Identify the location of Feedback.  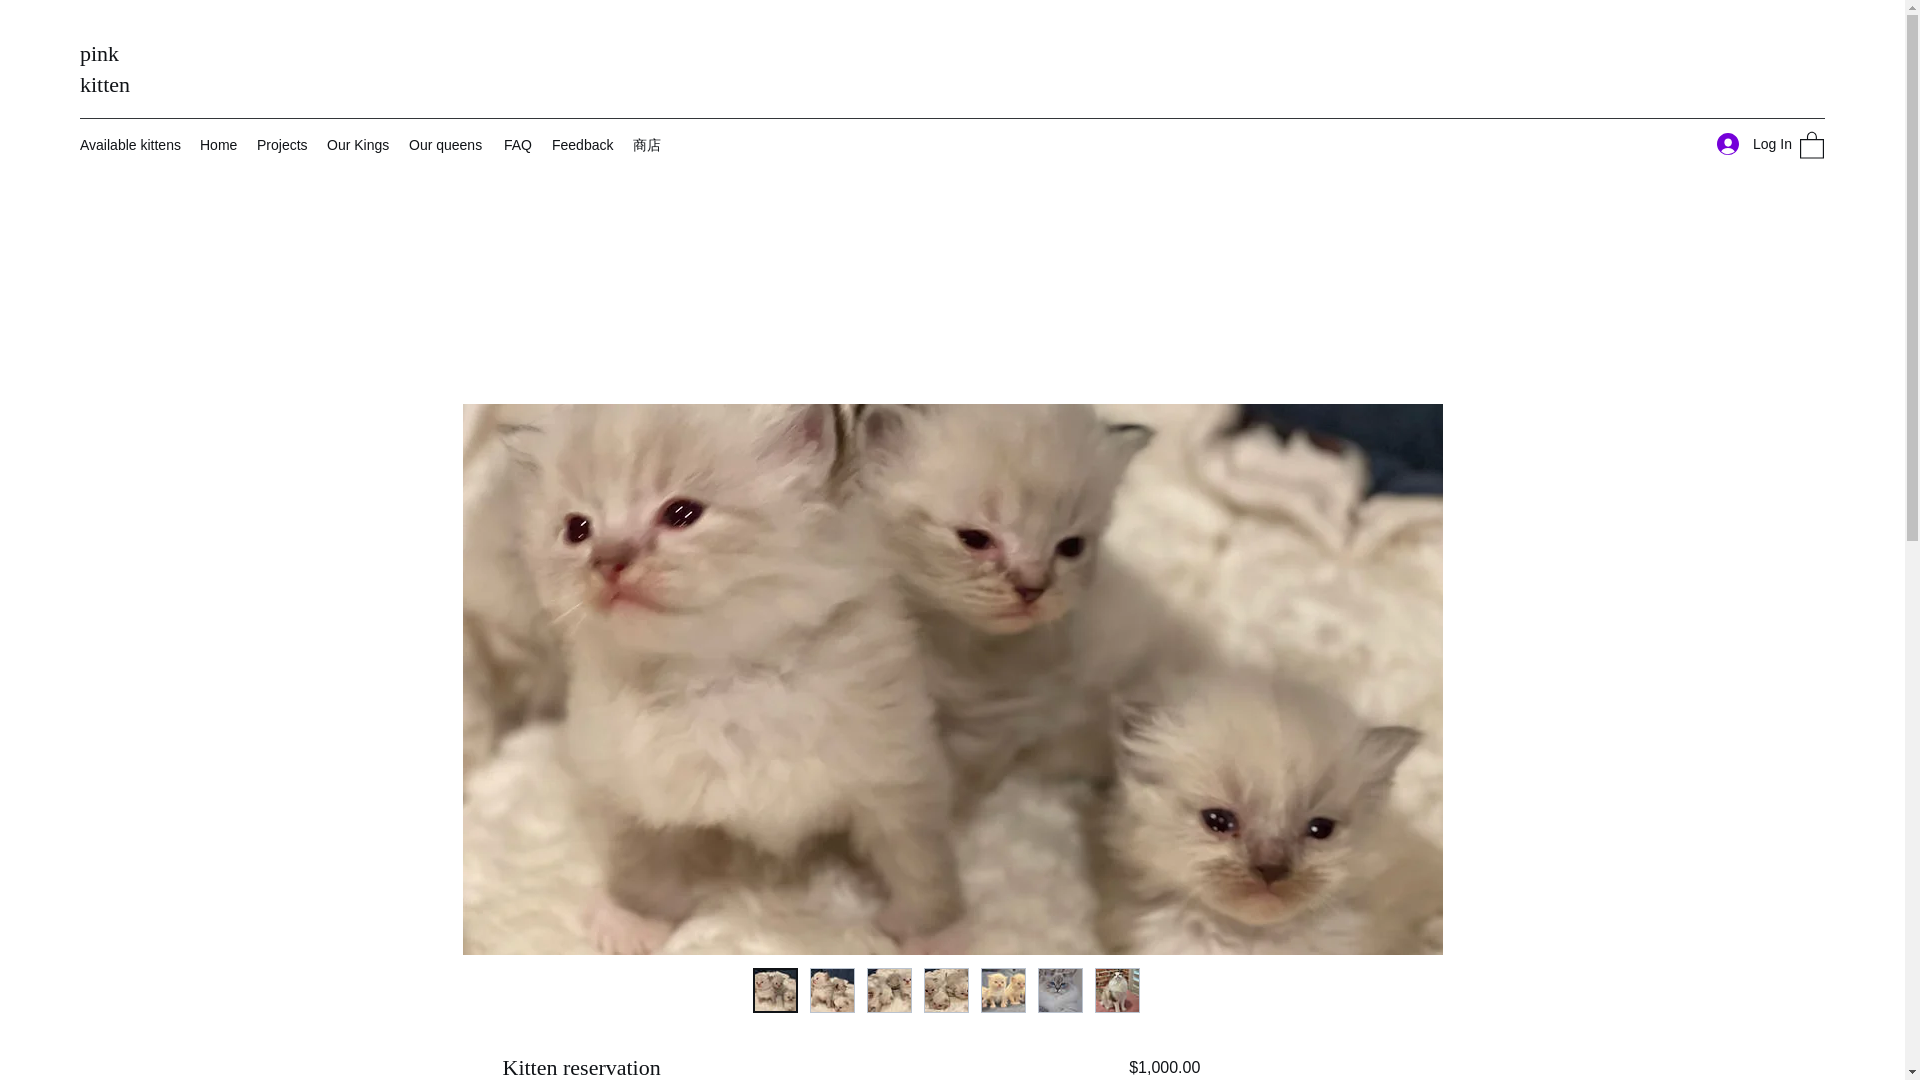
(582, 144).